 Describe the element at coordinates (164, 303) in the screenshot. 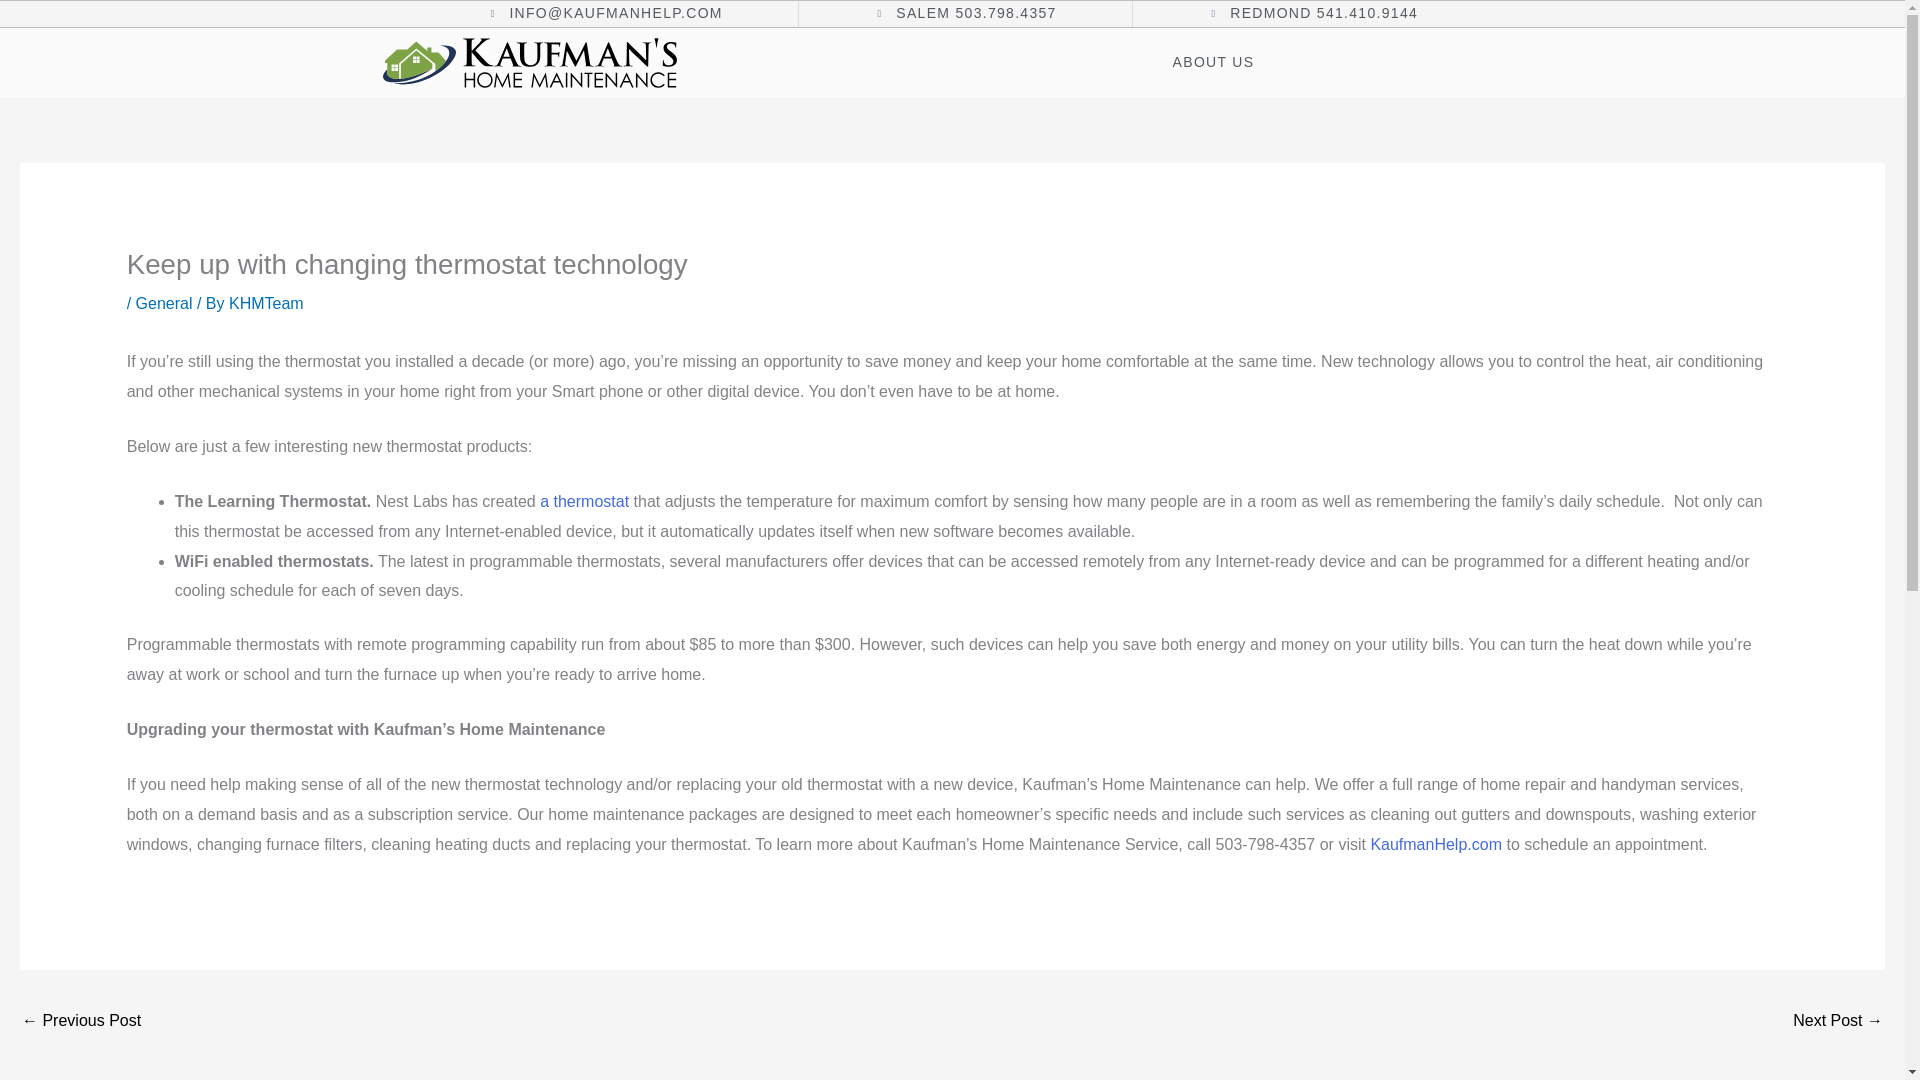

I see `General` at that location.